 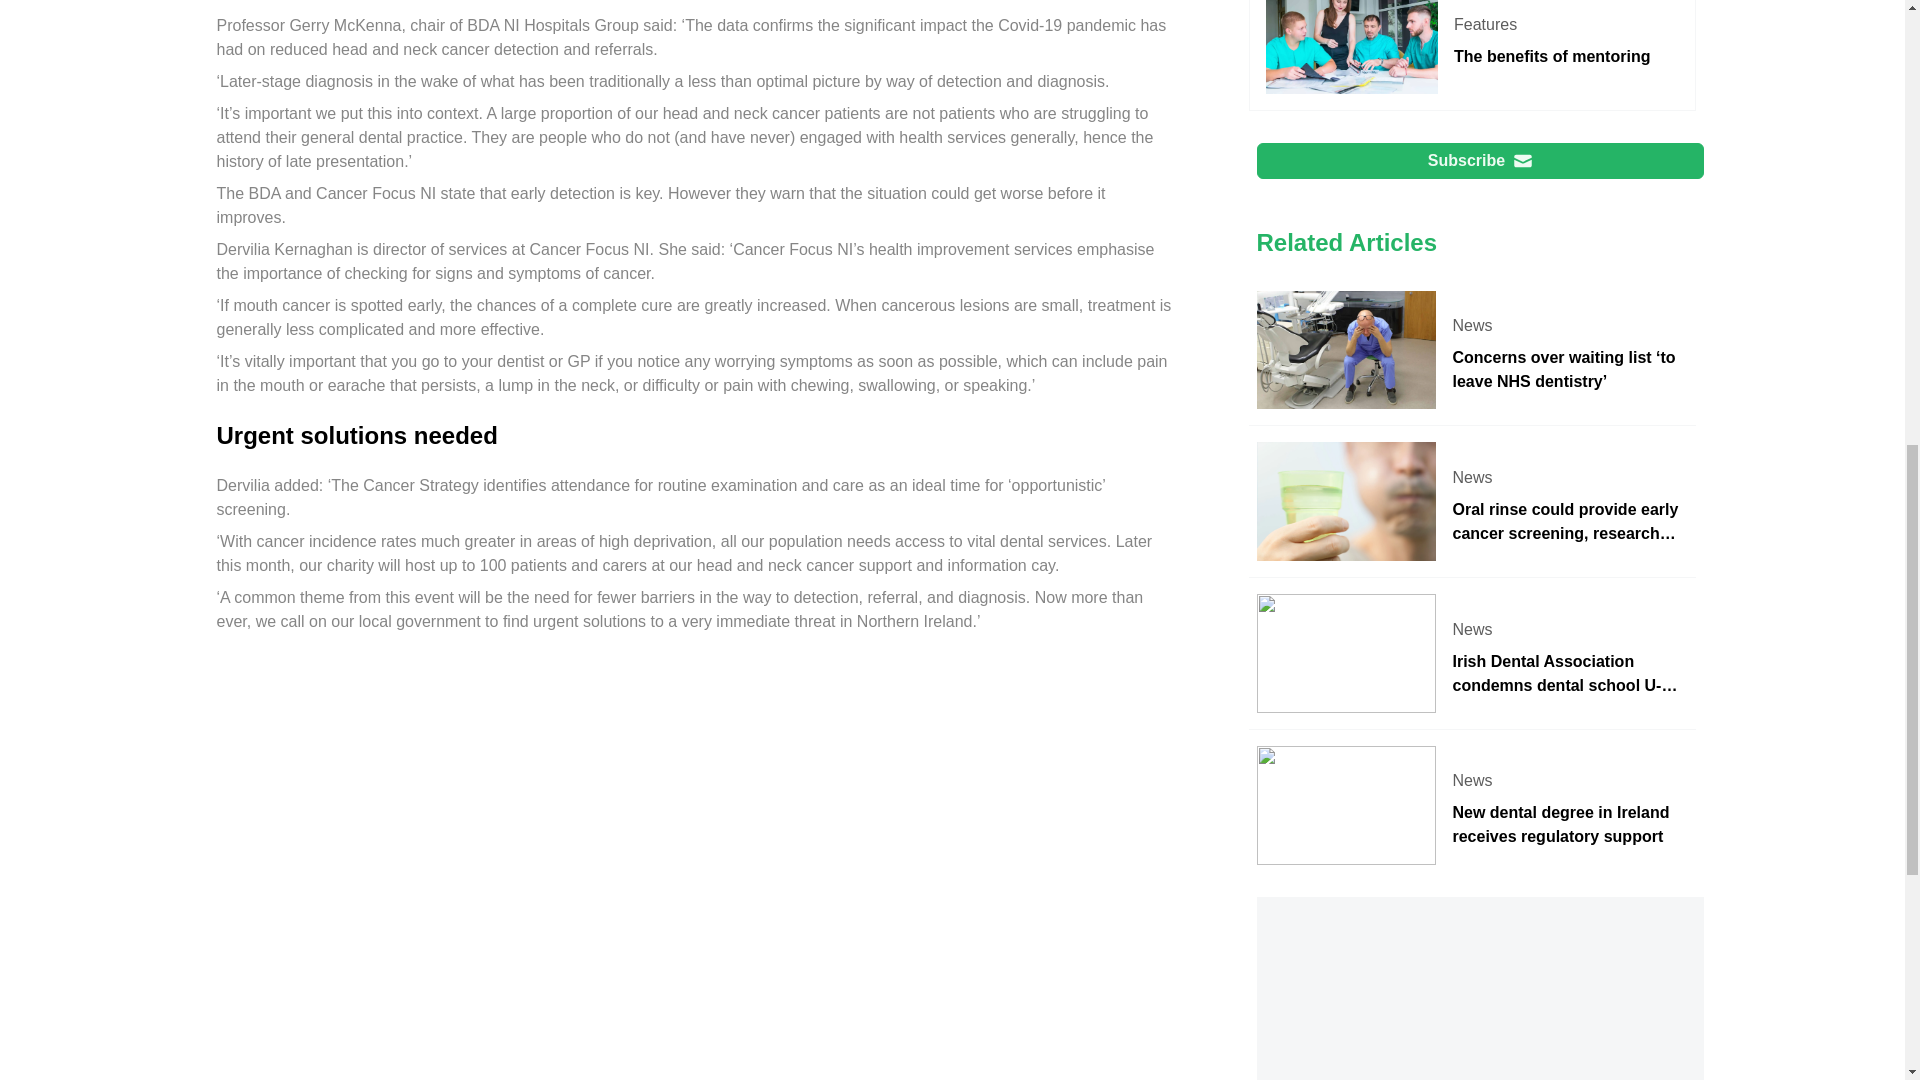 What do you see at coordinates (1472, 55) in the screenshot?
I see `Subscribe` at bounding box center [1472, 55].